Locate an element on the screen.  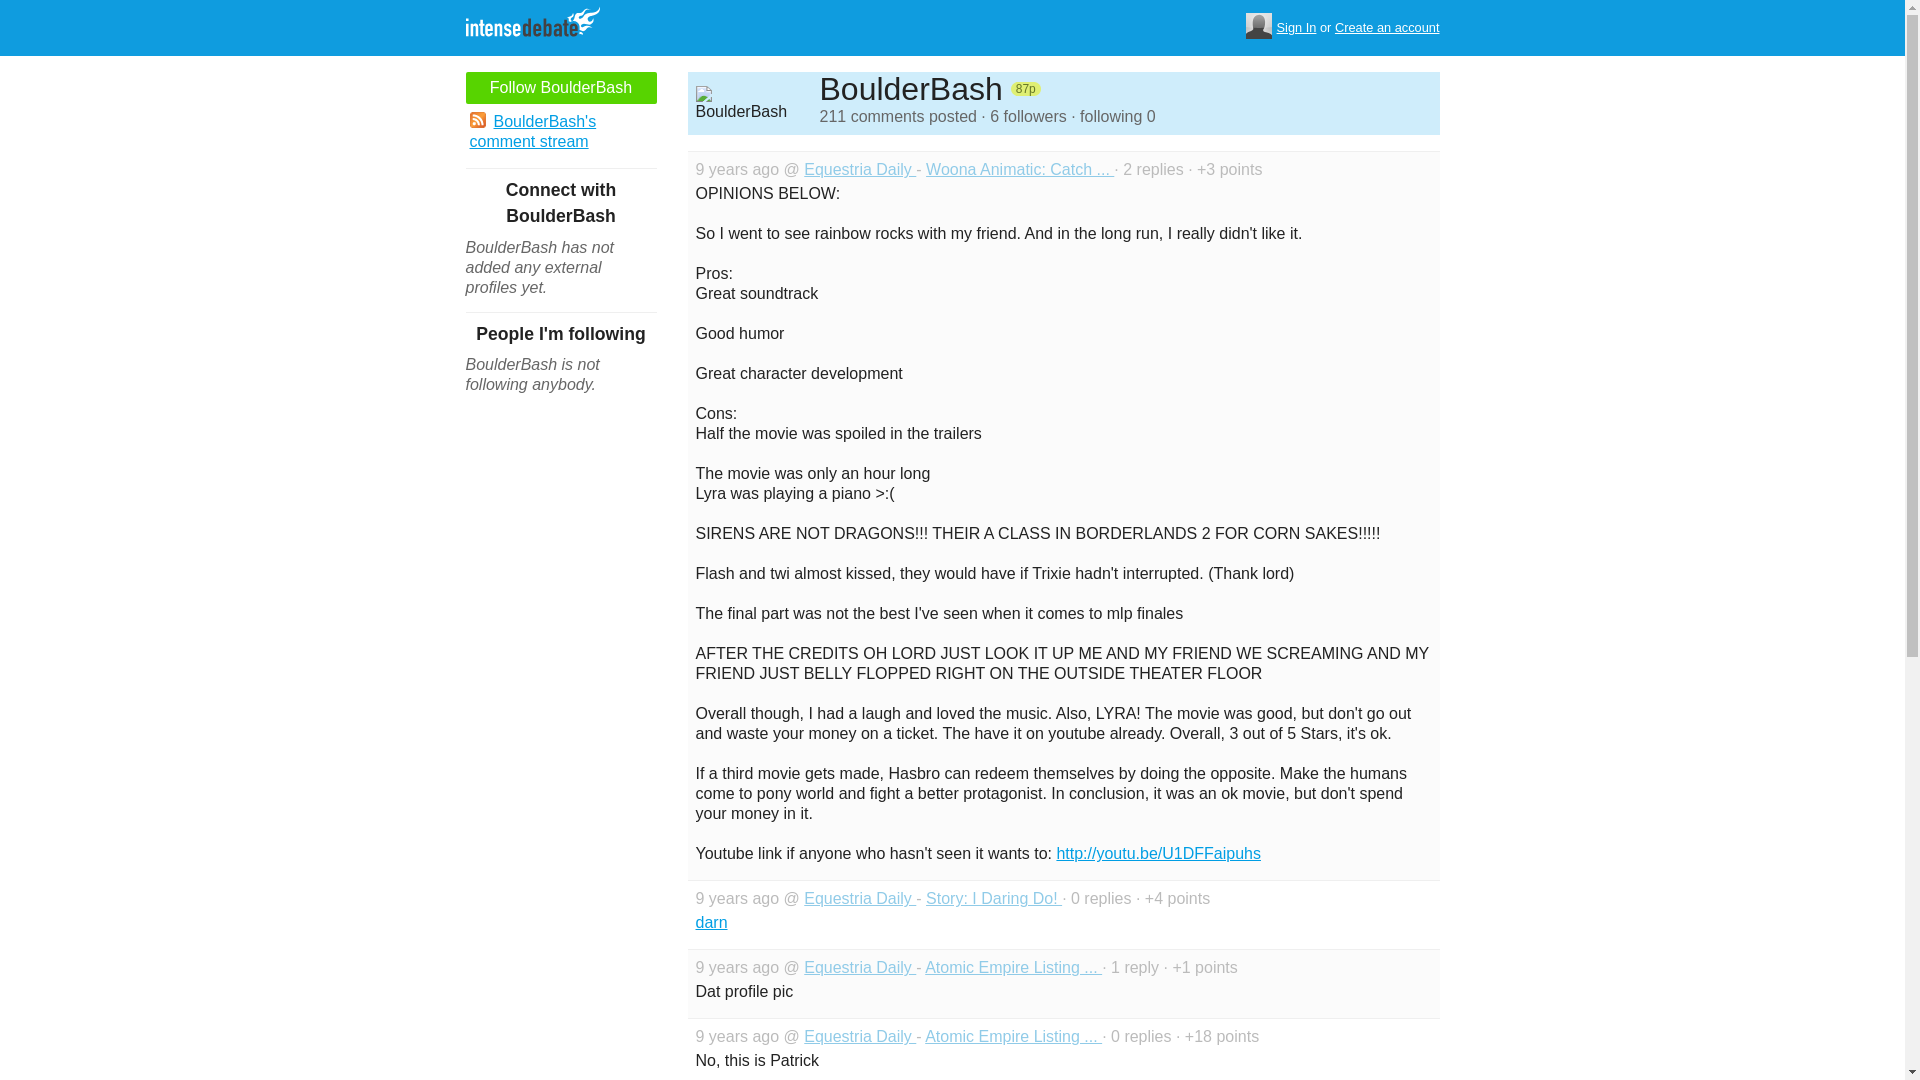
Story: I Daring Do! is located at coordinates (993, 898).